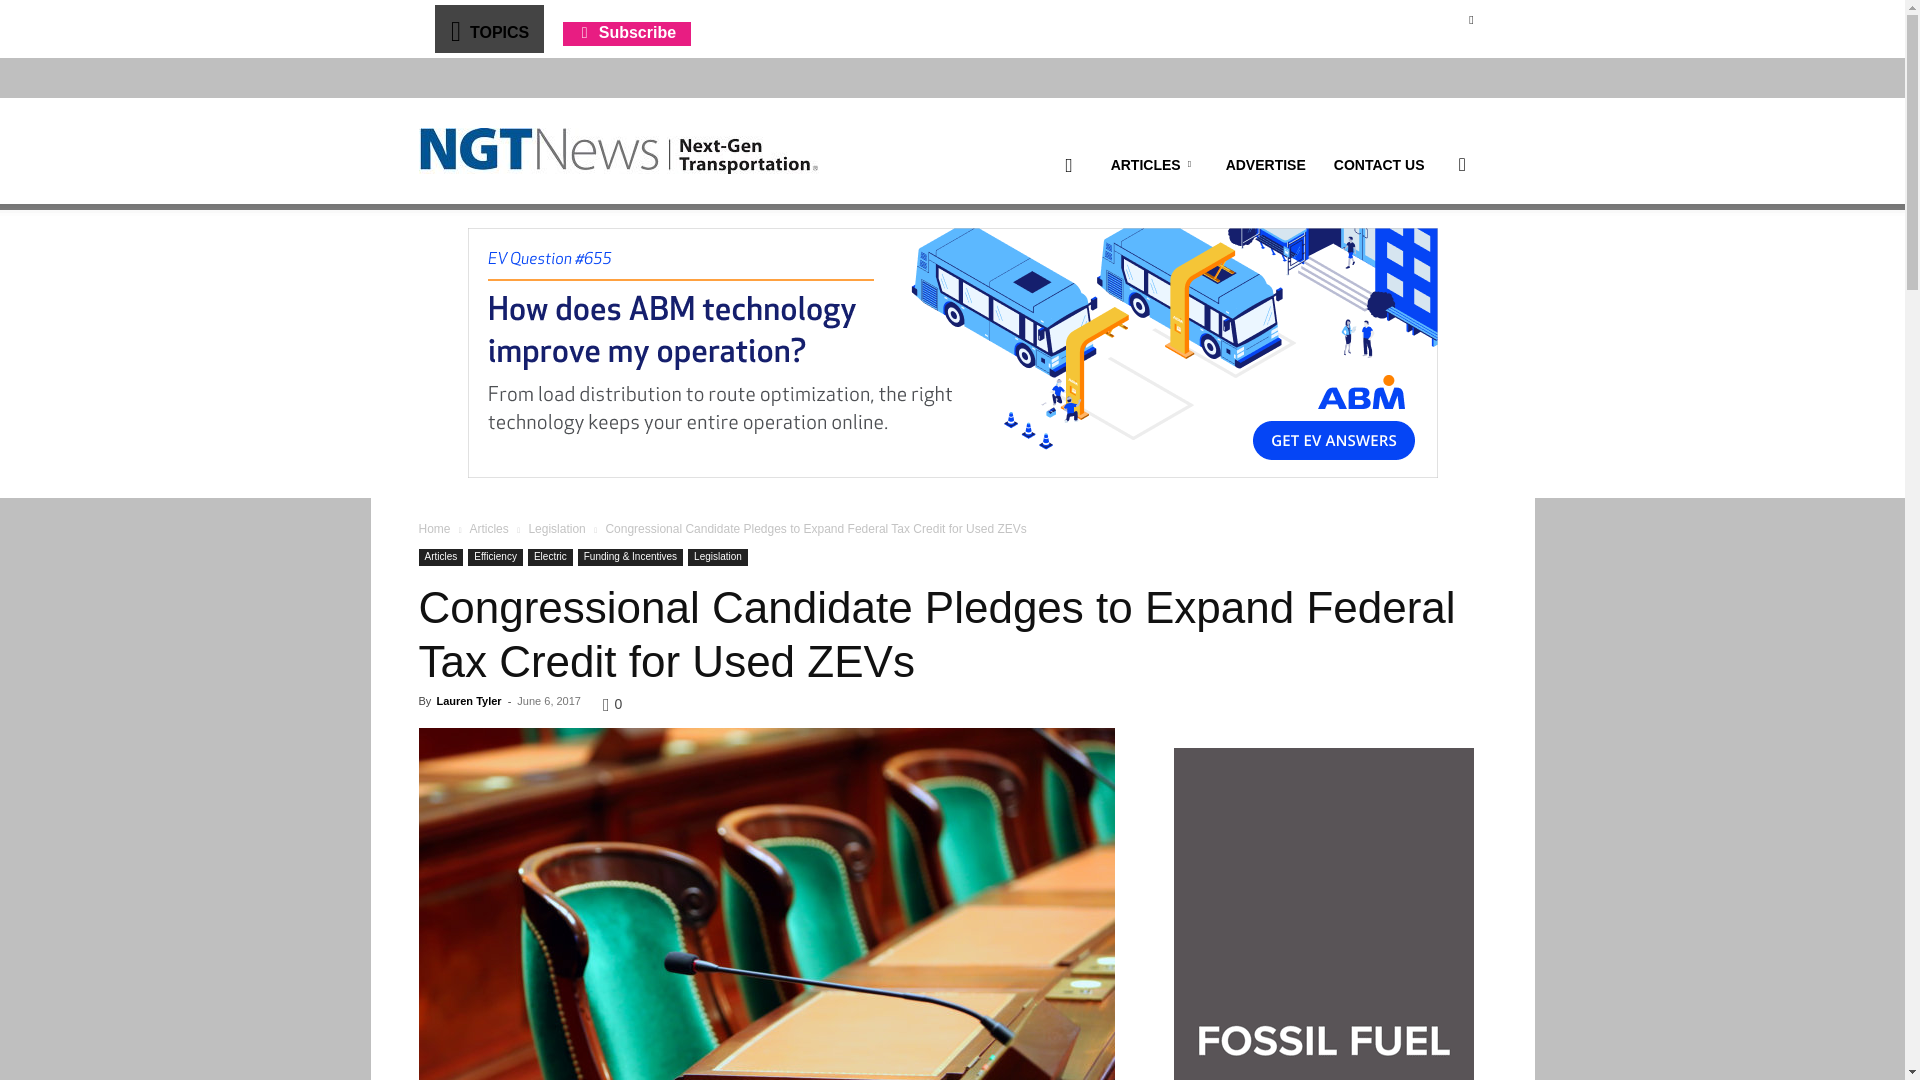  I want to click on TOPICS, so click(488, 28).